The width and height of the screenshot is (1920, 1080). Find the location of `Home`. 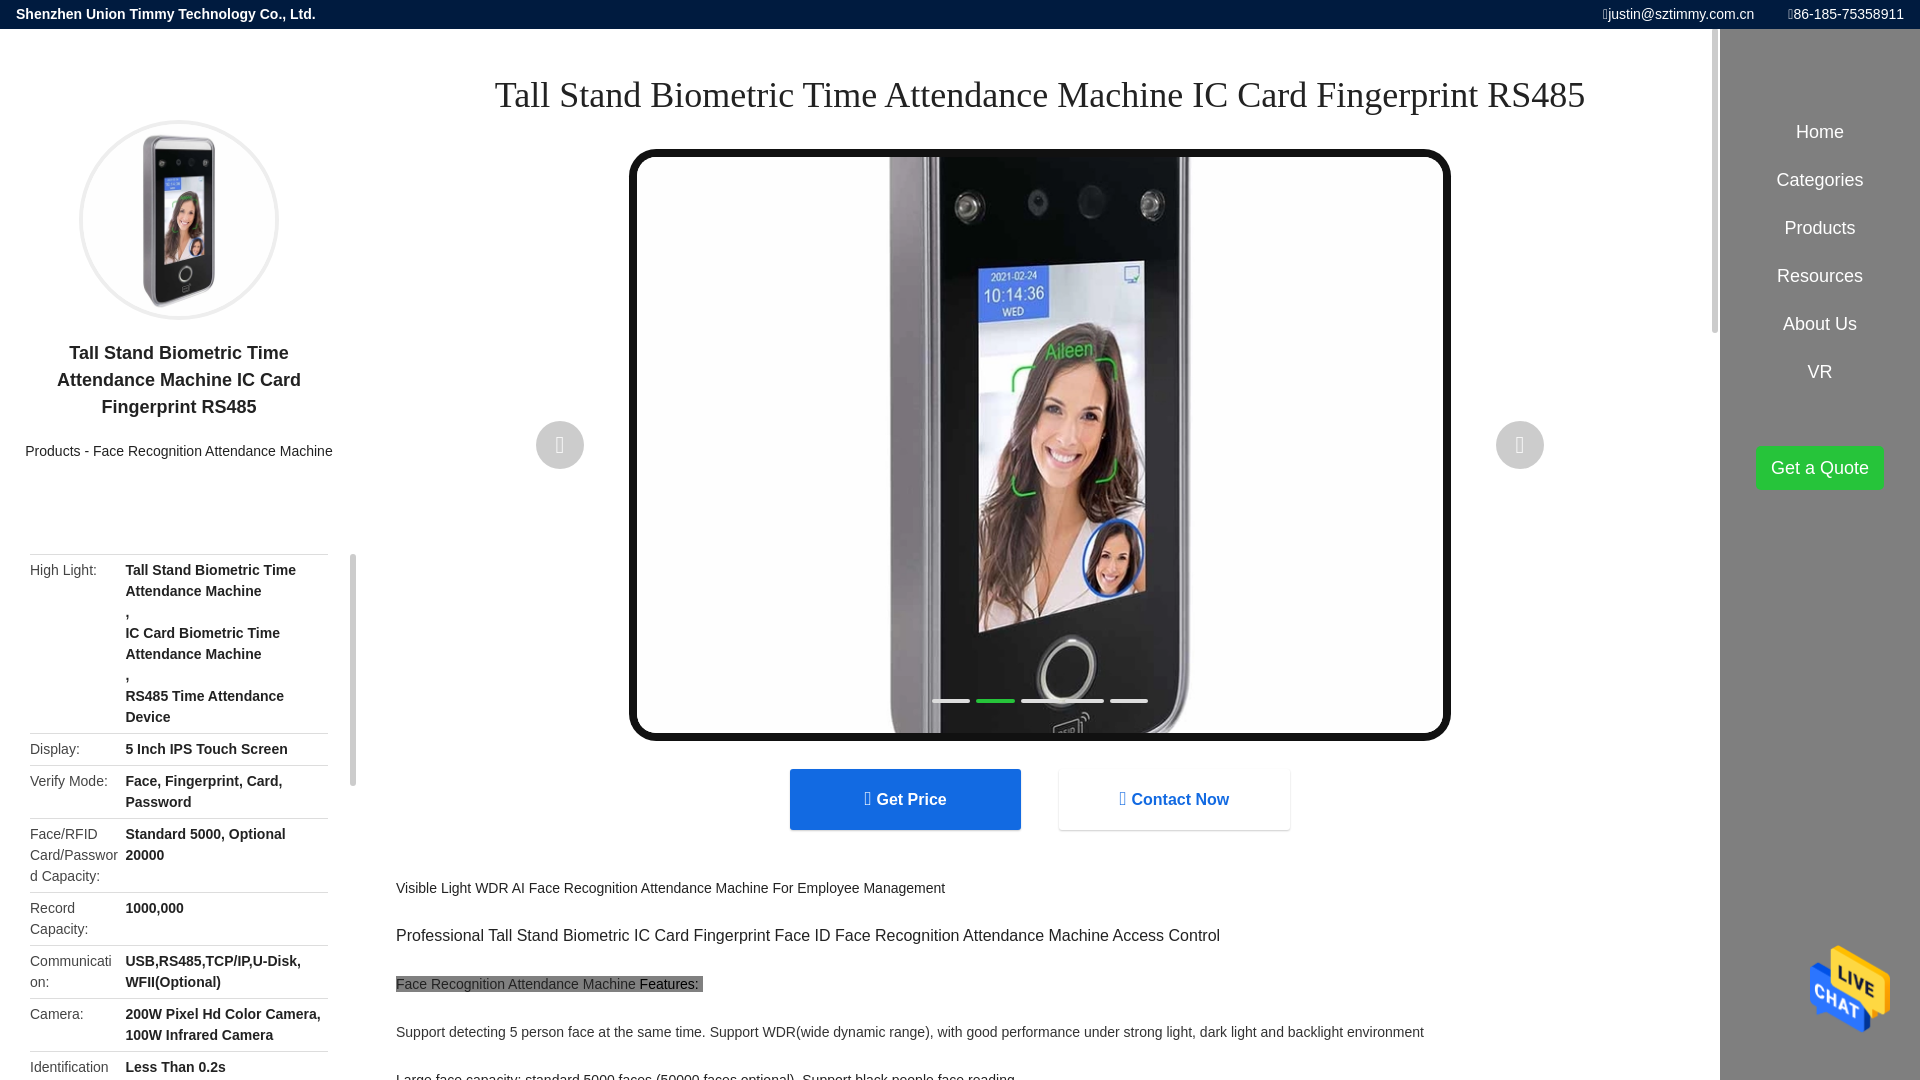

Home is located at coordinates (1820, 132).